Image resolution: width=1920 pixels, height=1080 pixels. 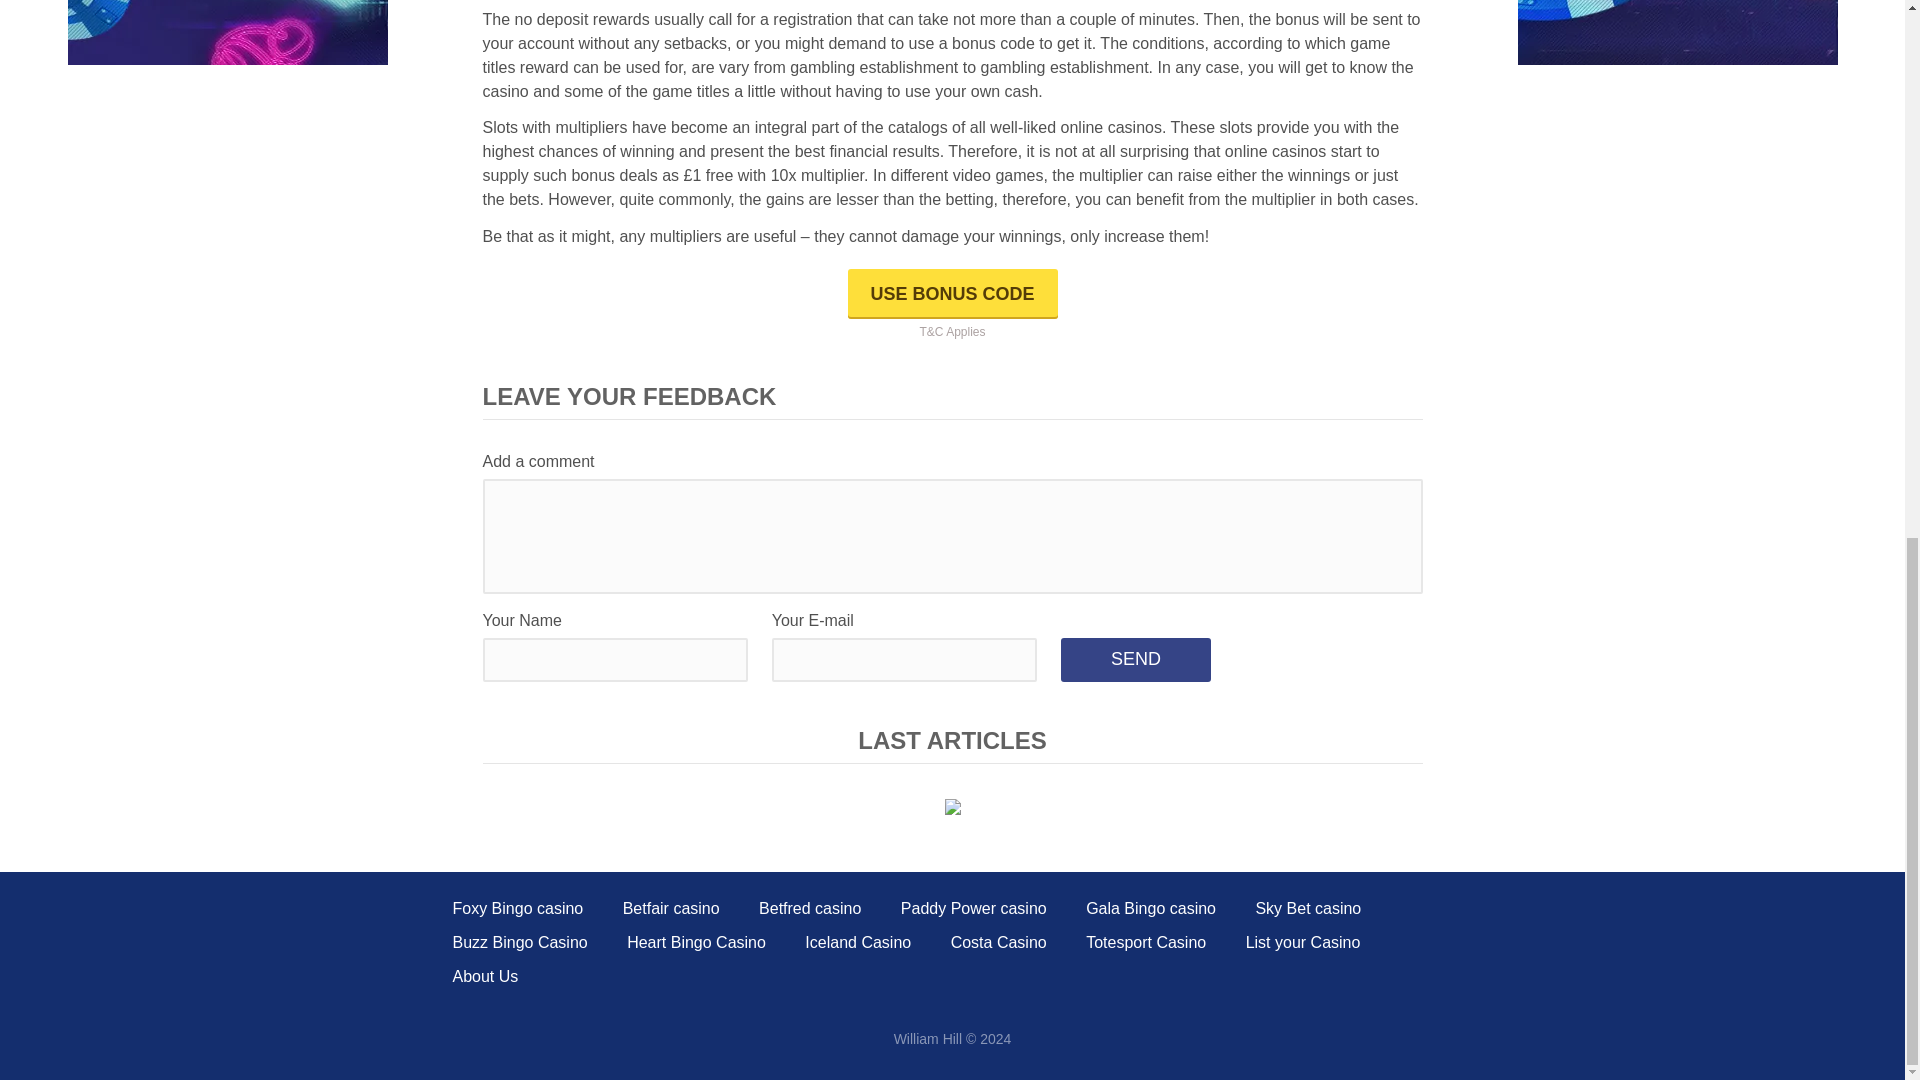 What do you see at coordinates (671, 908) in the screenshot?
I see `Betfair casino` at bounding box center [671, 908].